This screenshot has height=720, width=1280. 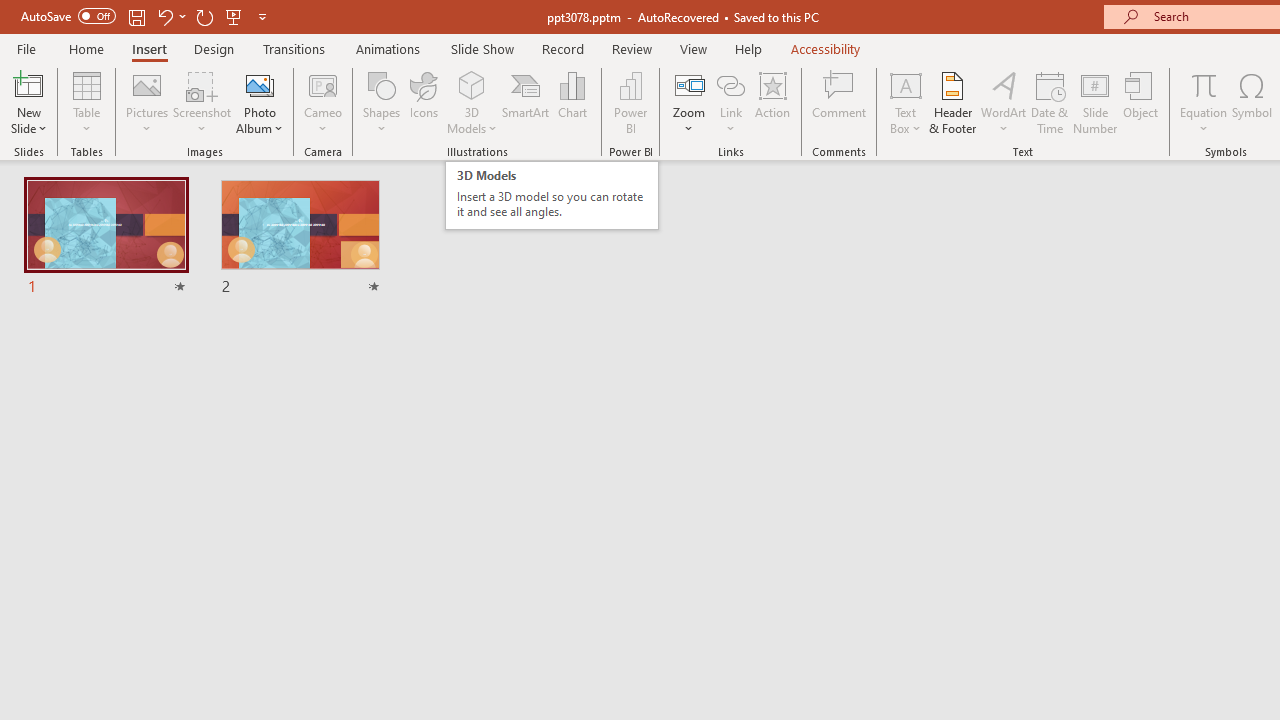 What do you see at coordinates (472, 102) in the screenshot?
I see `3D Models` at bounding box center [472, 102].